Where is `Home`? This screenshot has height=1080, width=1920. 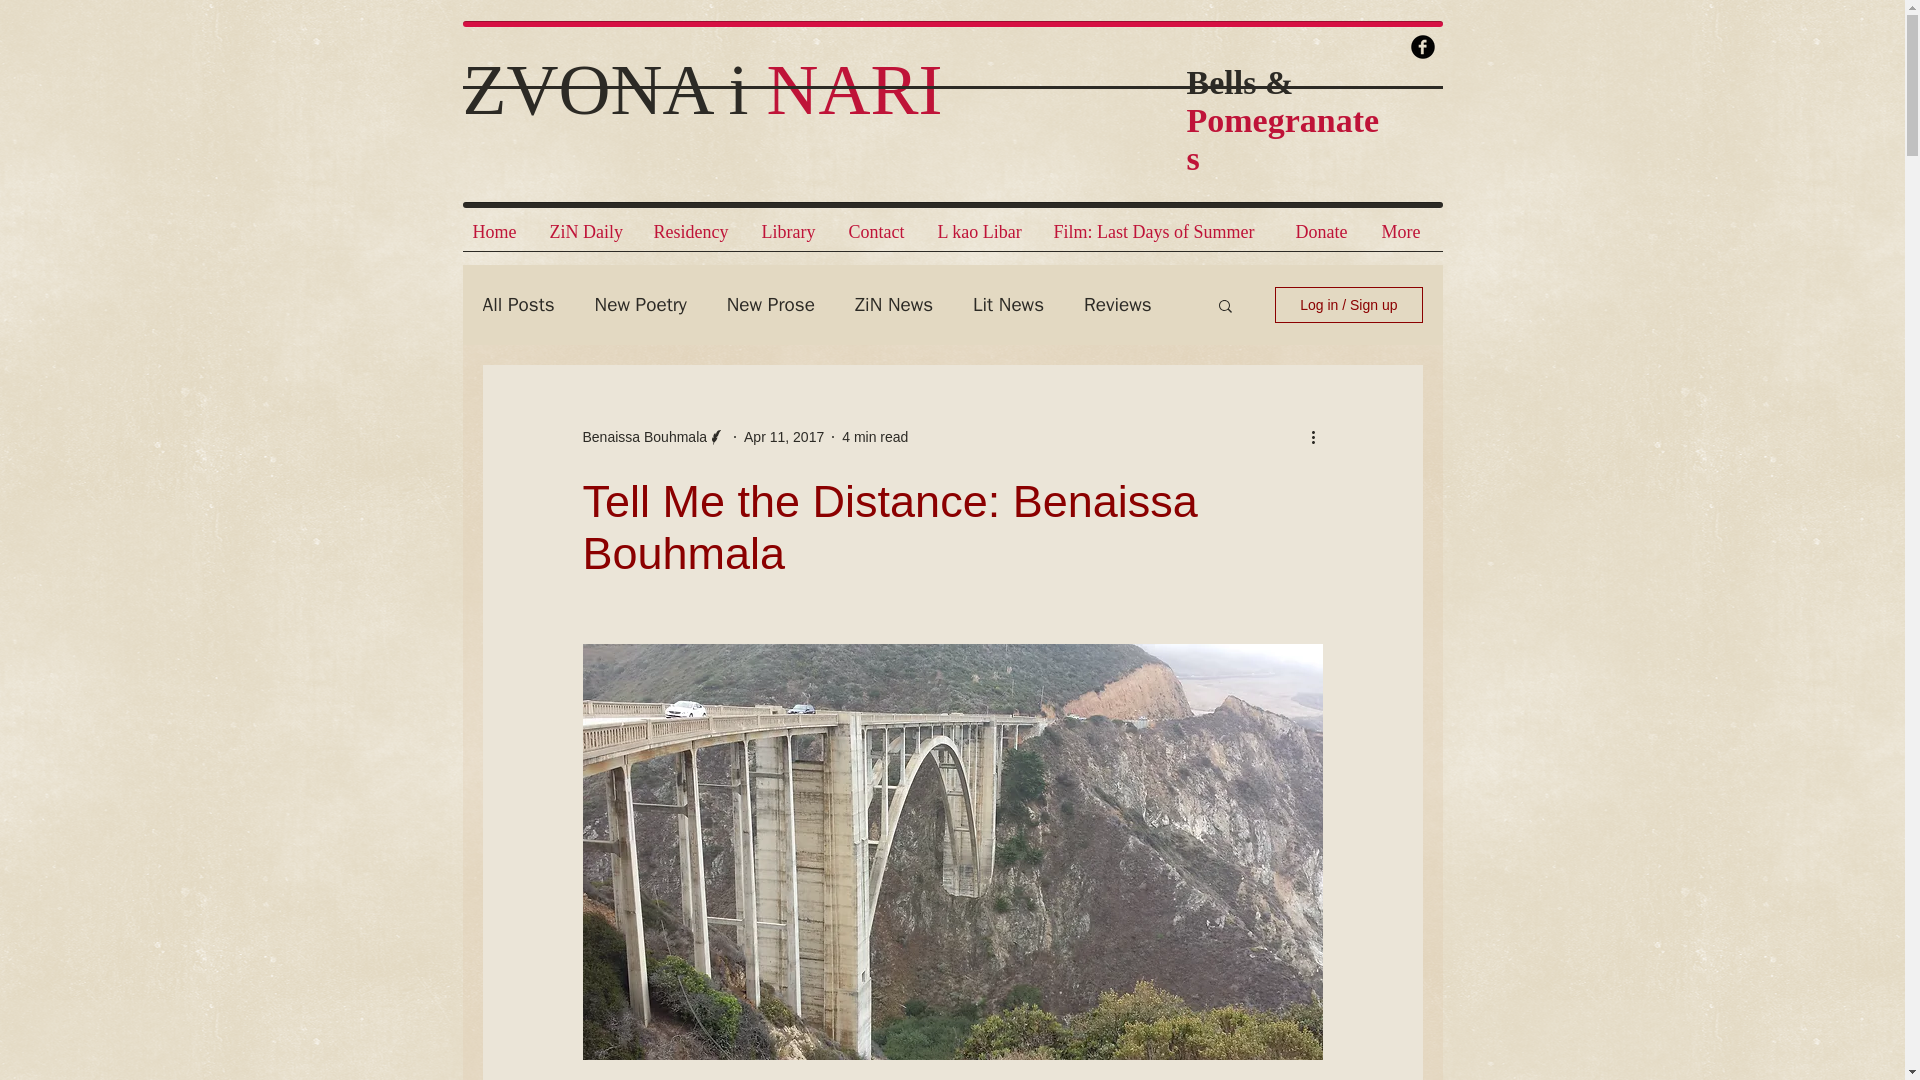 Home is located at coordinates (500, 238).